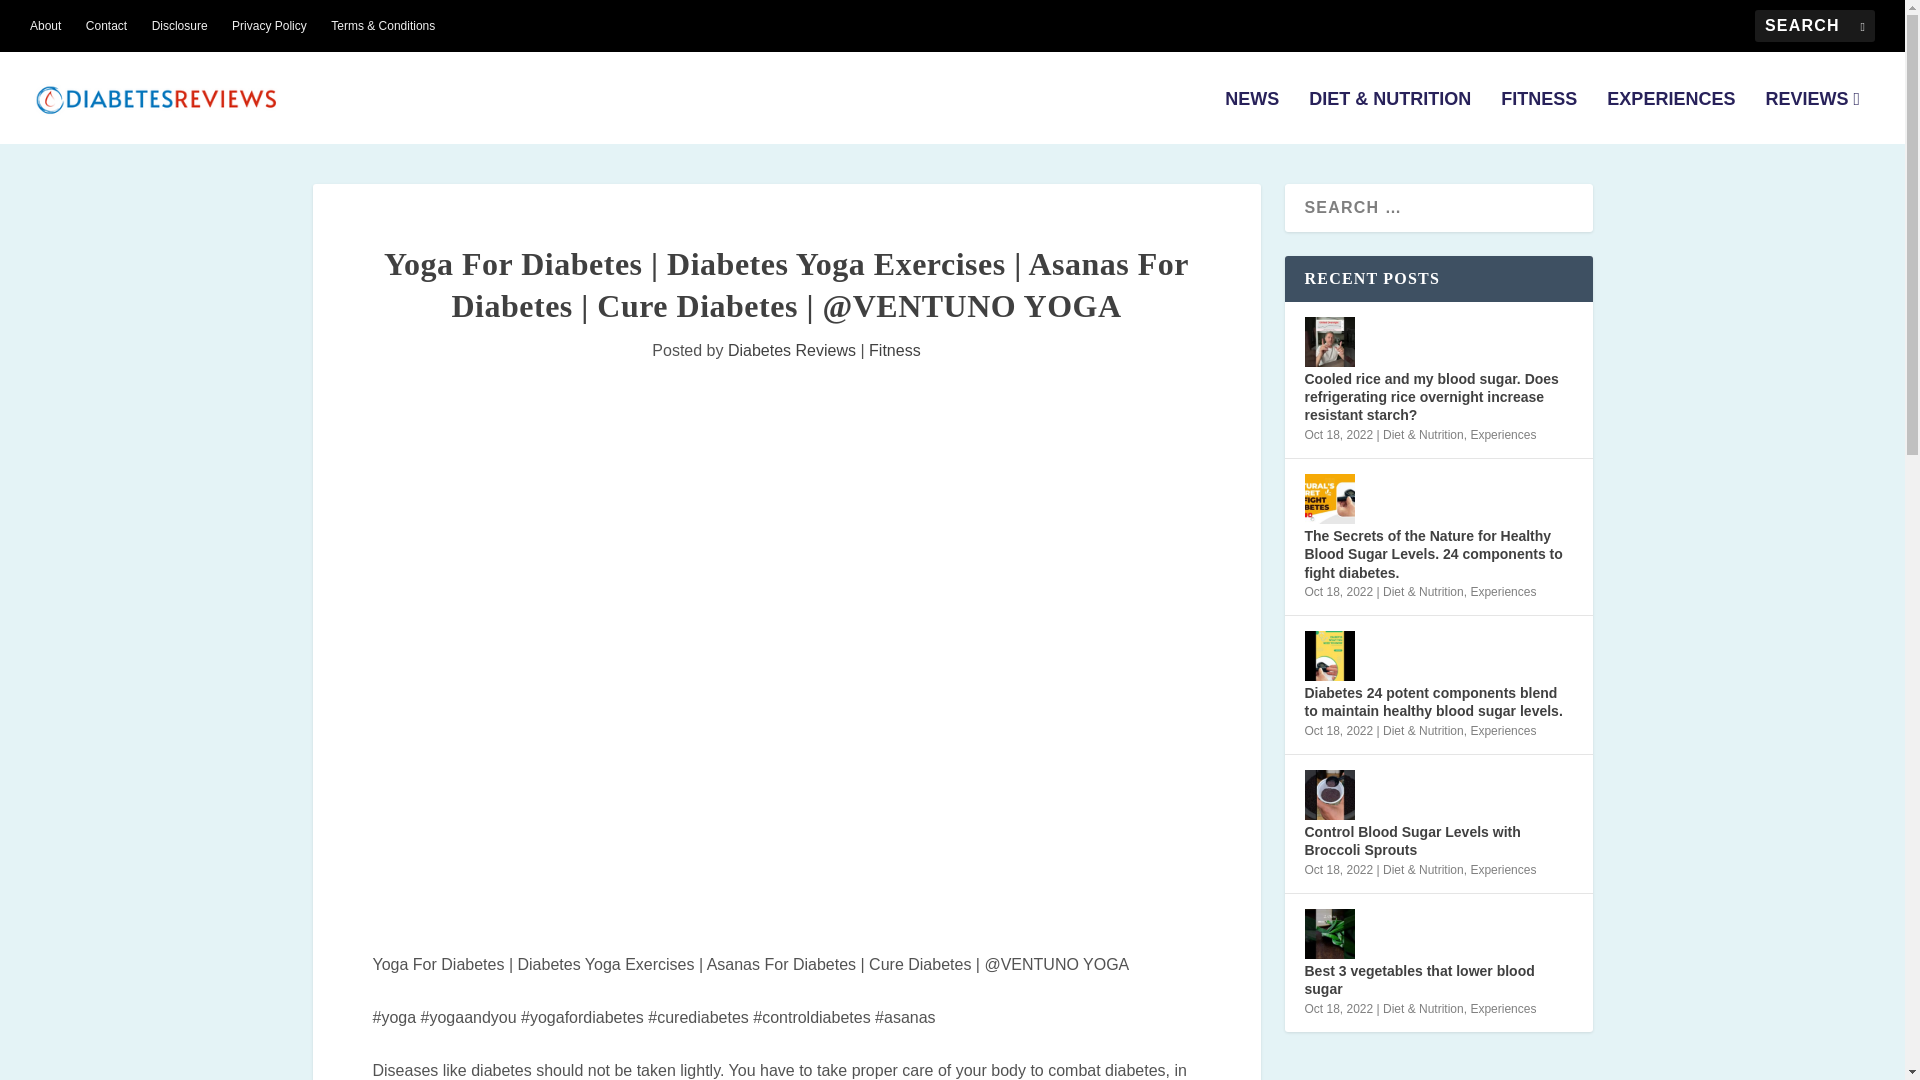 The width and height of the screenshot is (1920, 1080). Describe the element at coordinates (1812, 116) in the screenshot. I see `REVIEWS` at that location.